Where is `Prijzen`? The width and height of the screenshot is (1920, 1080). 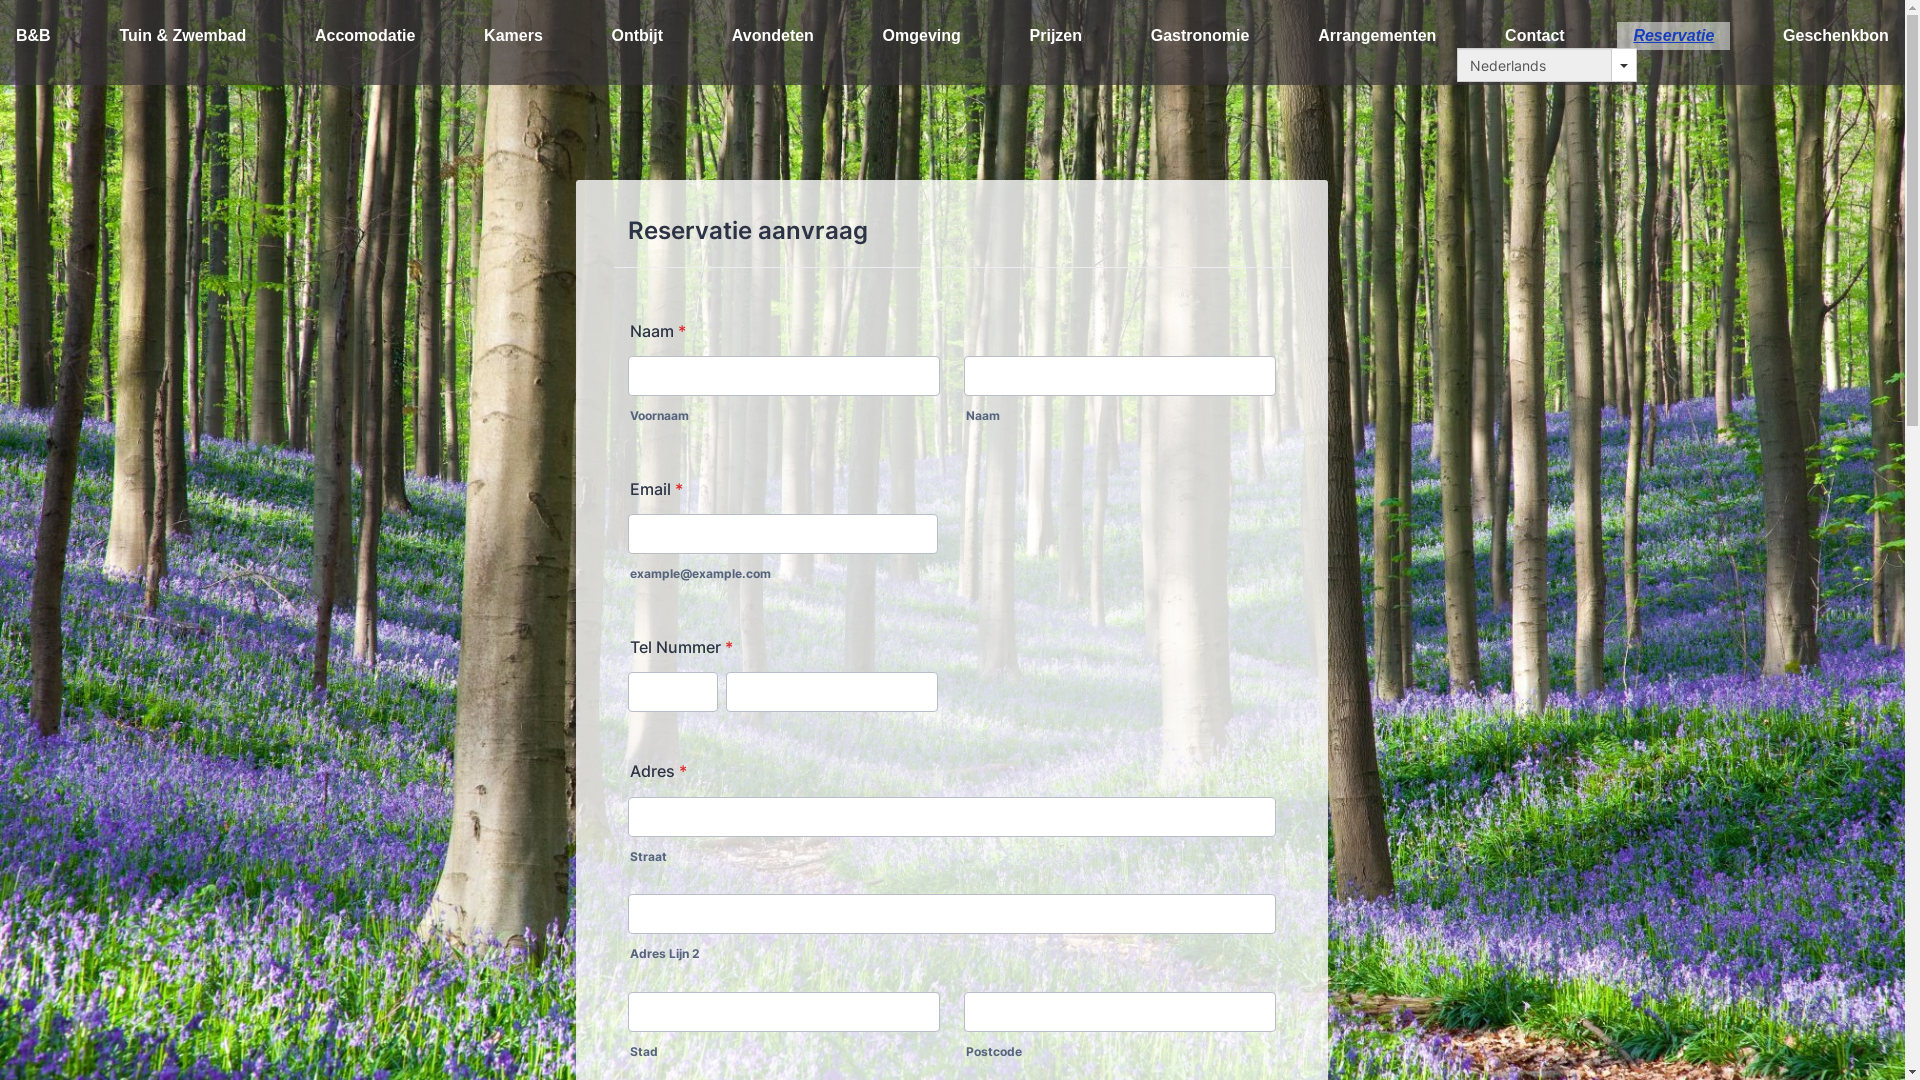 Prijzen is located at coordinates (1056, 36).